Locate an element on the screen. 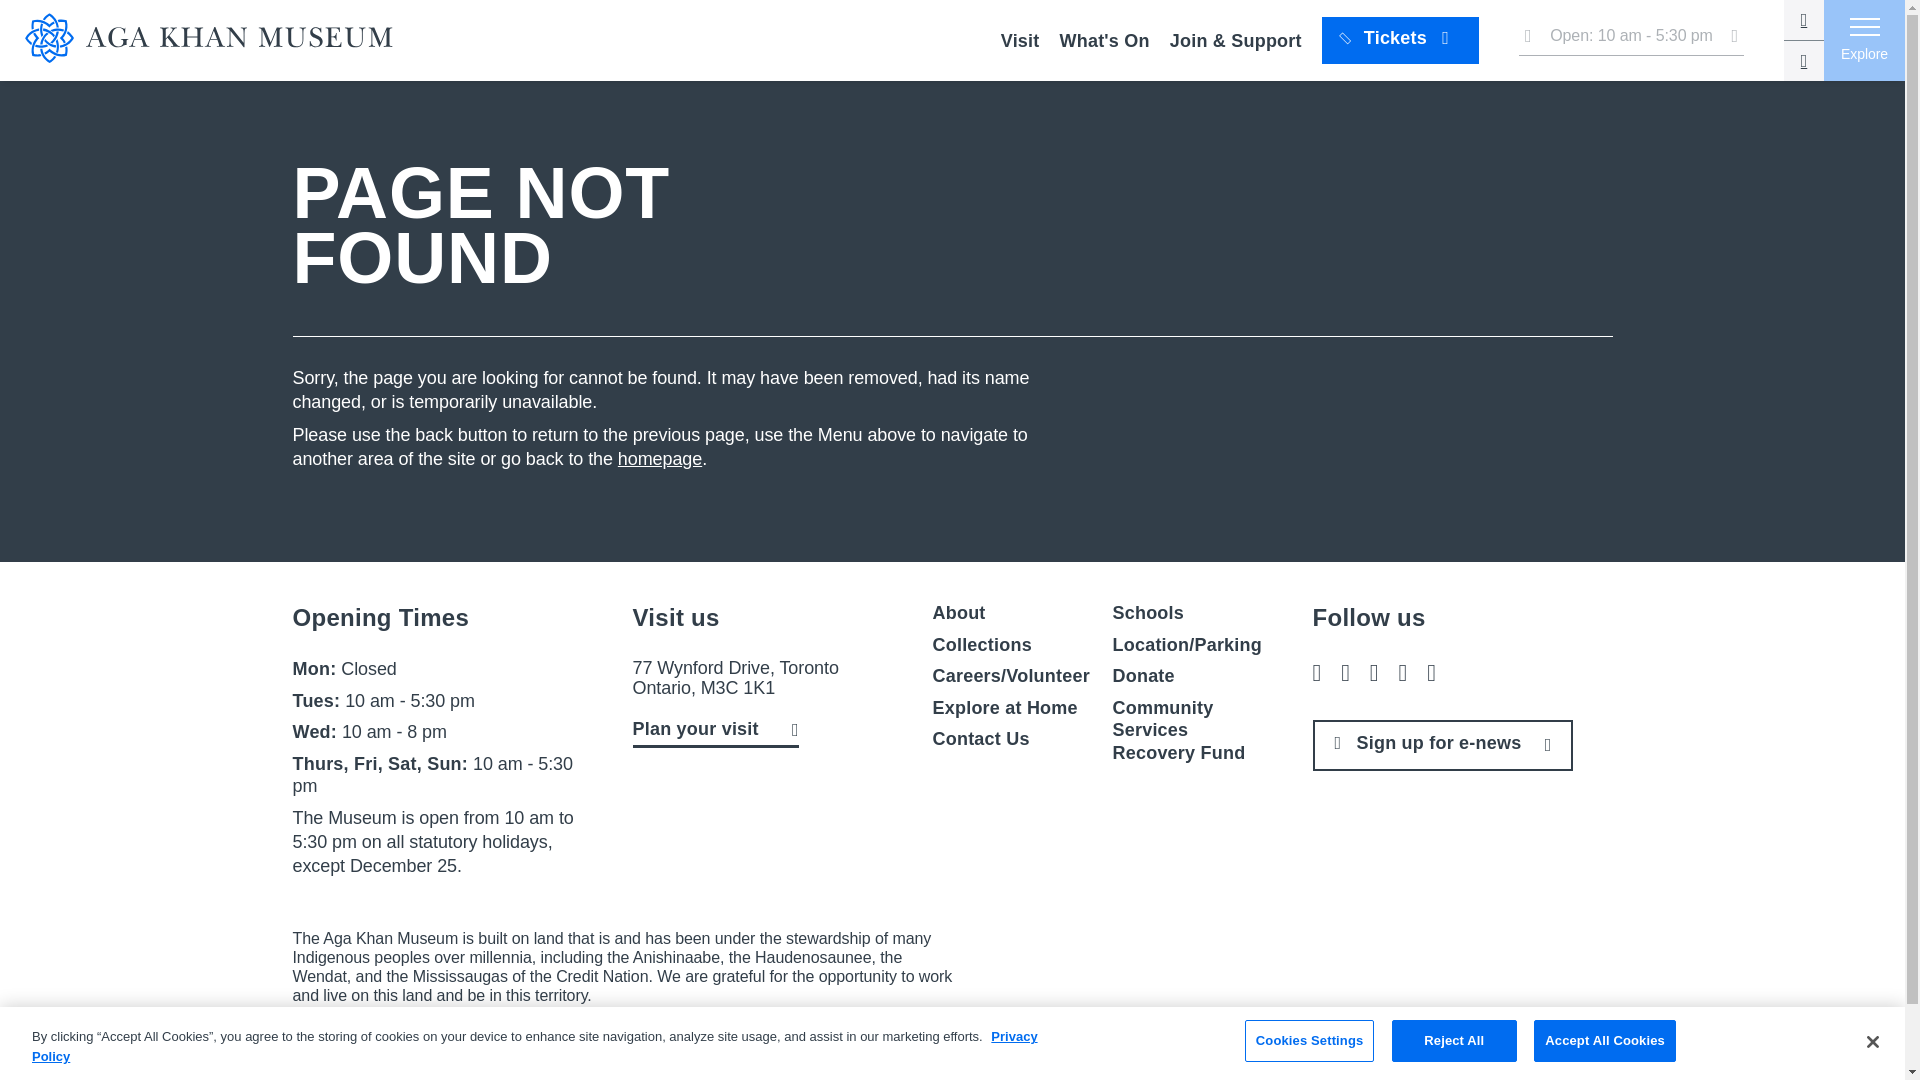  Account is located at coordinates (1804, 20).